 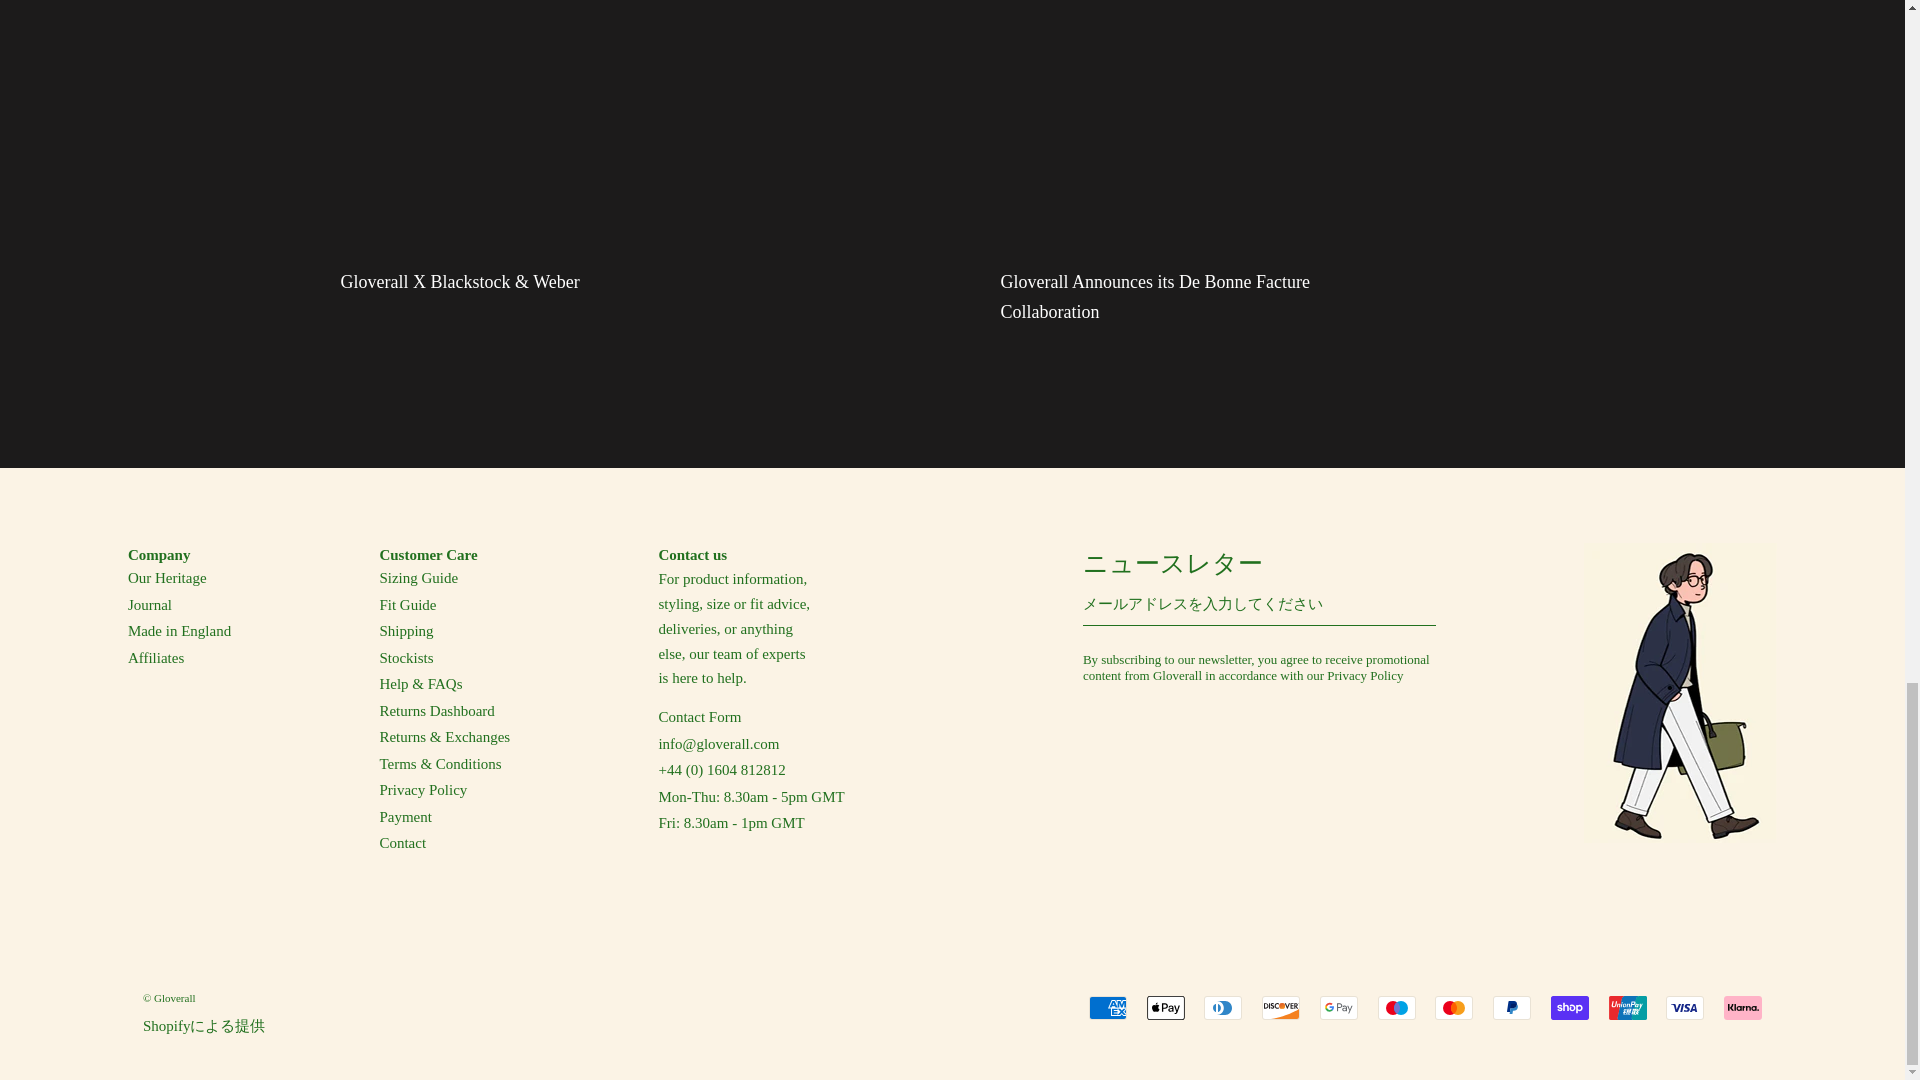 I want to click on Diners Club, so click(x=1222, y=1007).